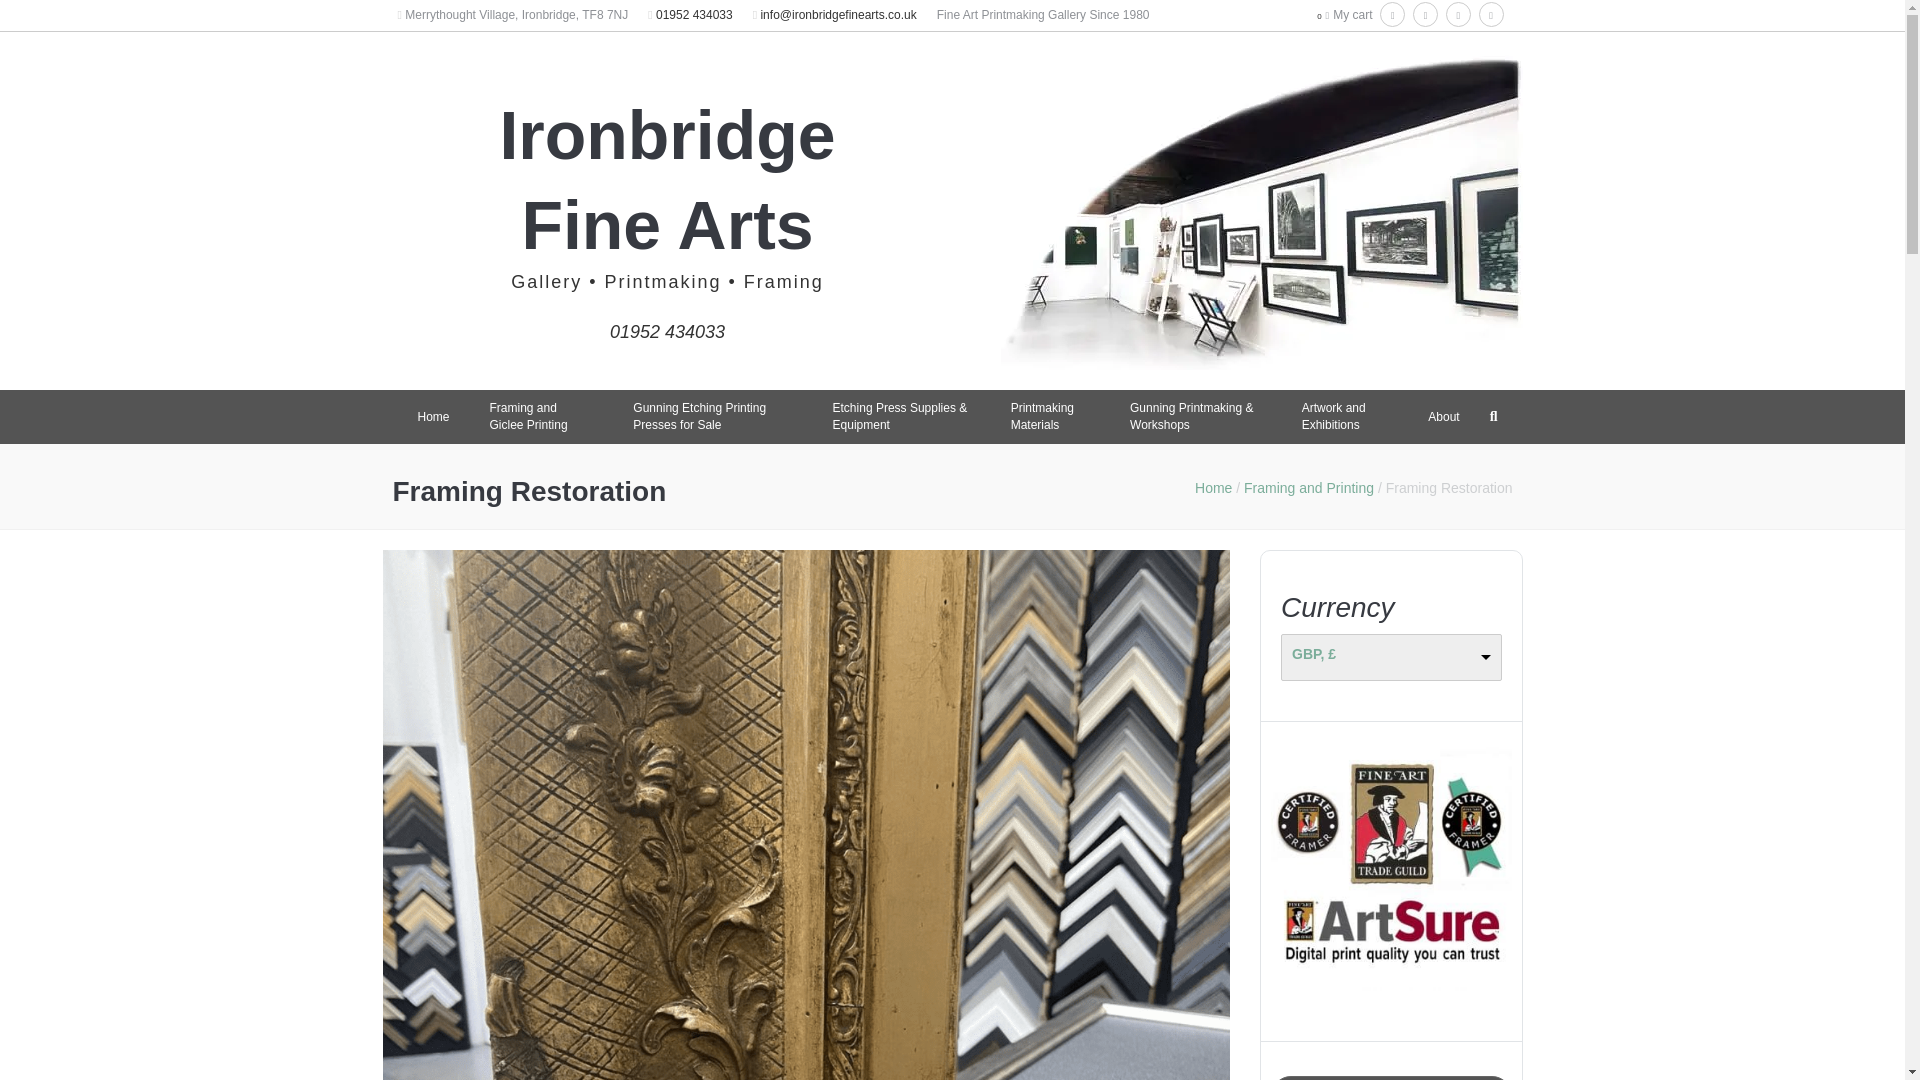 The image size is (1920, 1080). What do you see at coordinates (662, 282) in the screenshot?
I see `Printmaking` at bounding box center [662, 282].